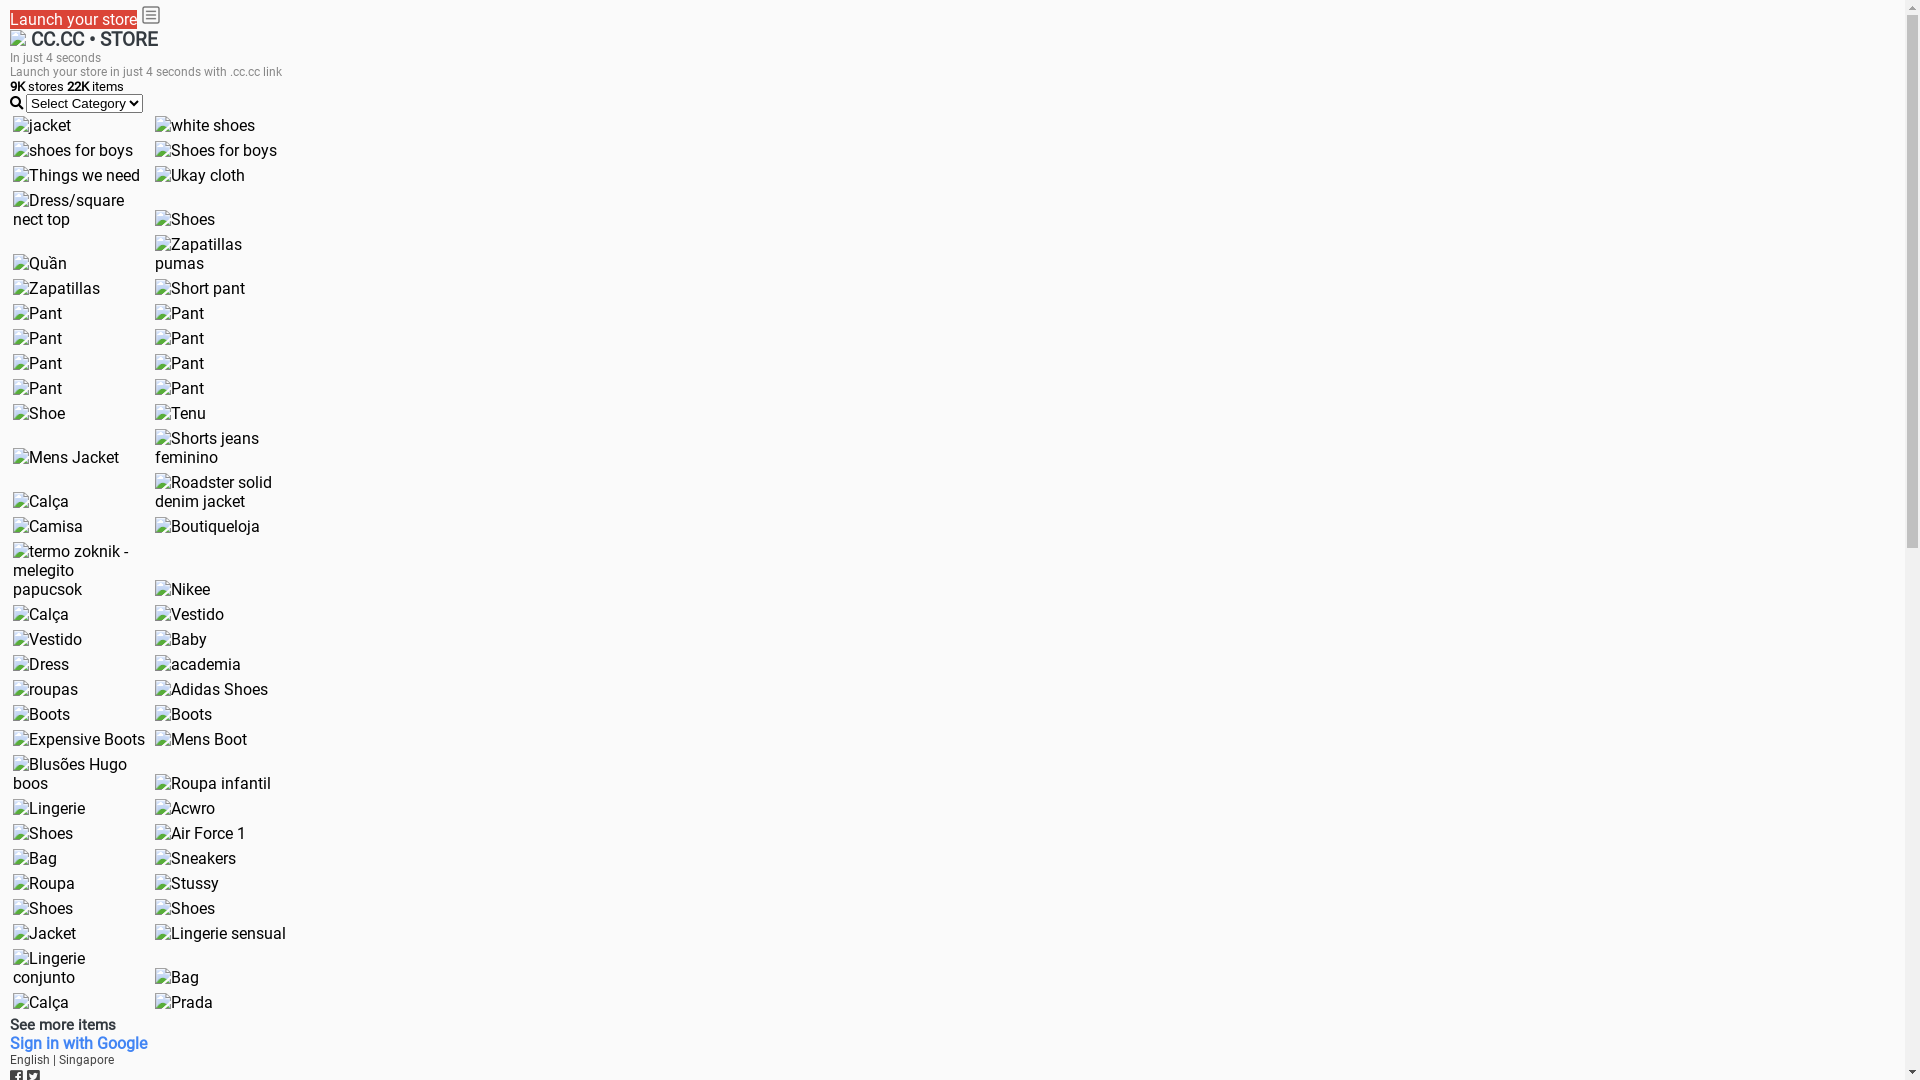  What do you see at coordinates (185, 220) in the screenshot?
I see `Shoes` at bounding box center [185, 220].